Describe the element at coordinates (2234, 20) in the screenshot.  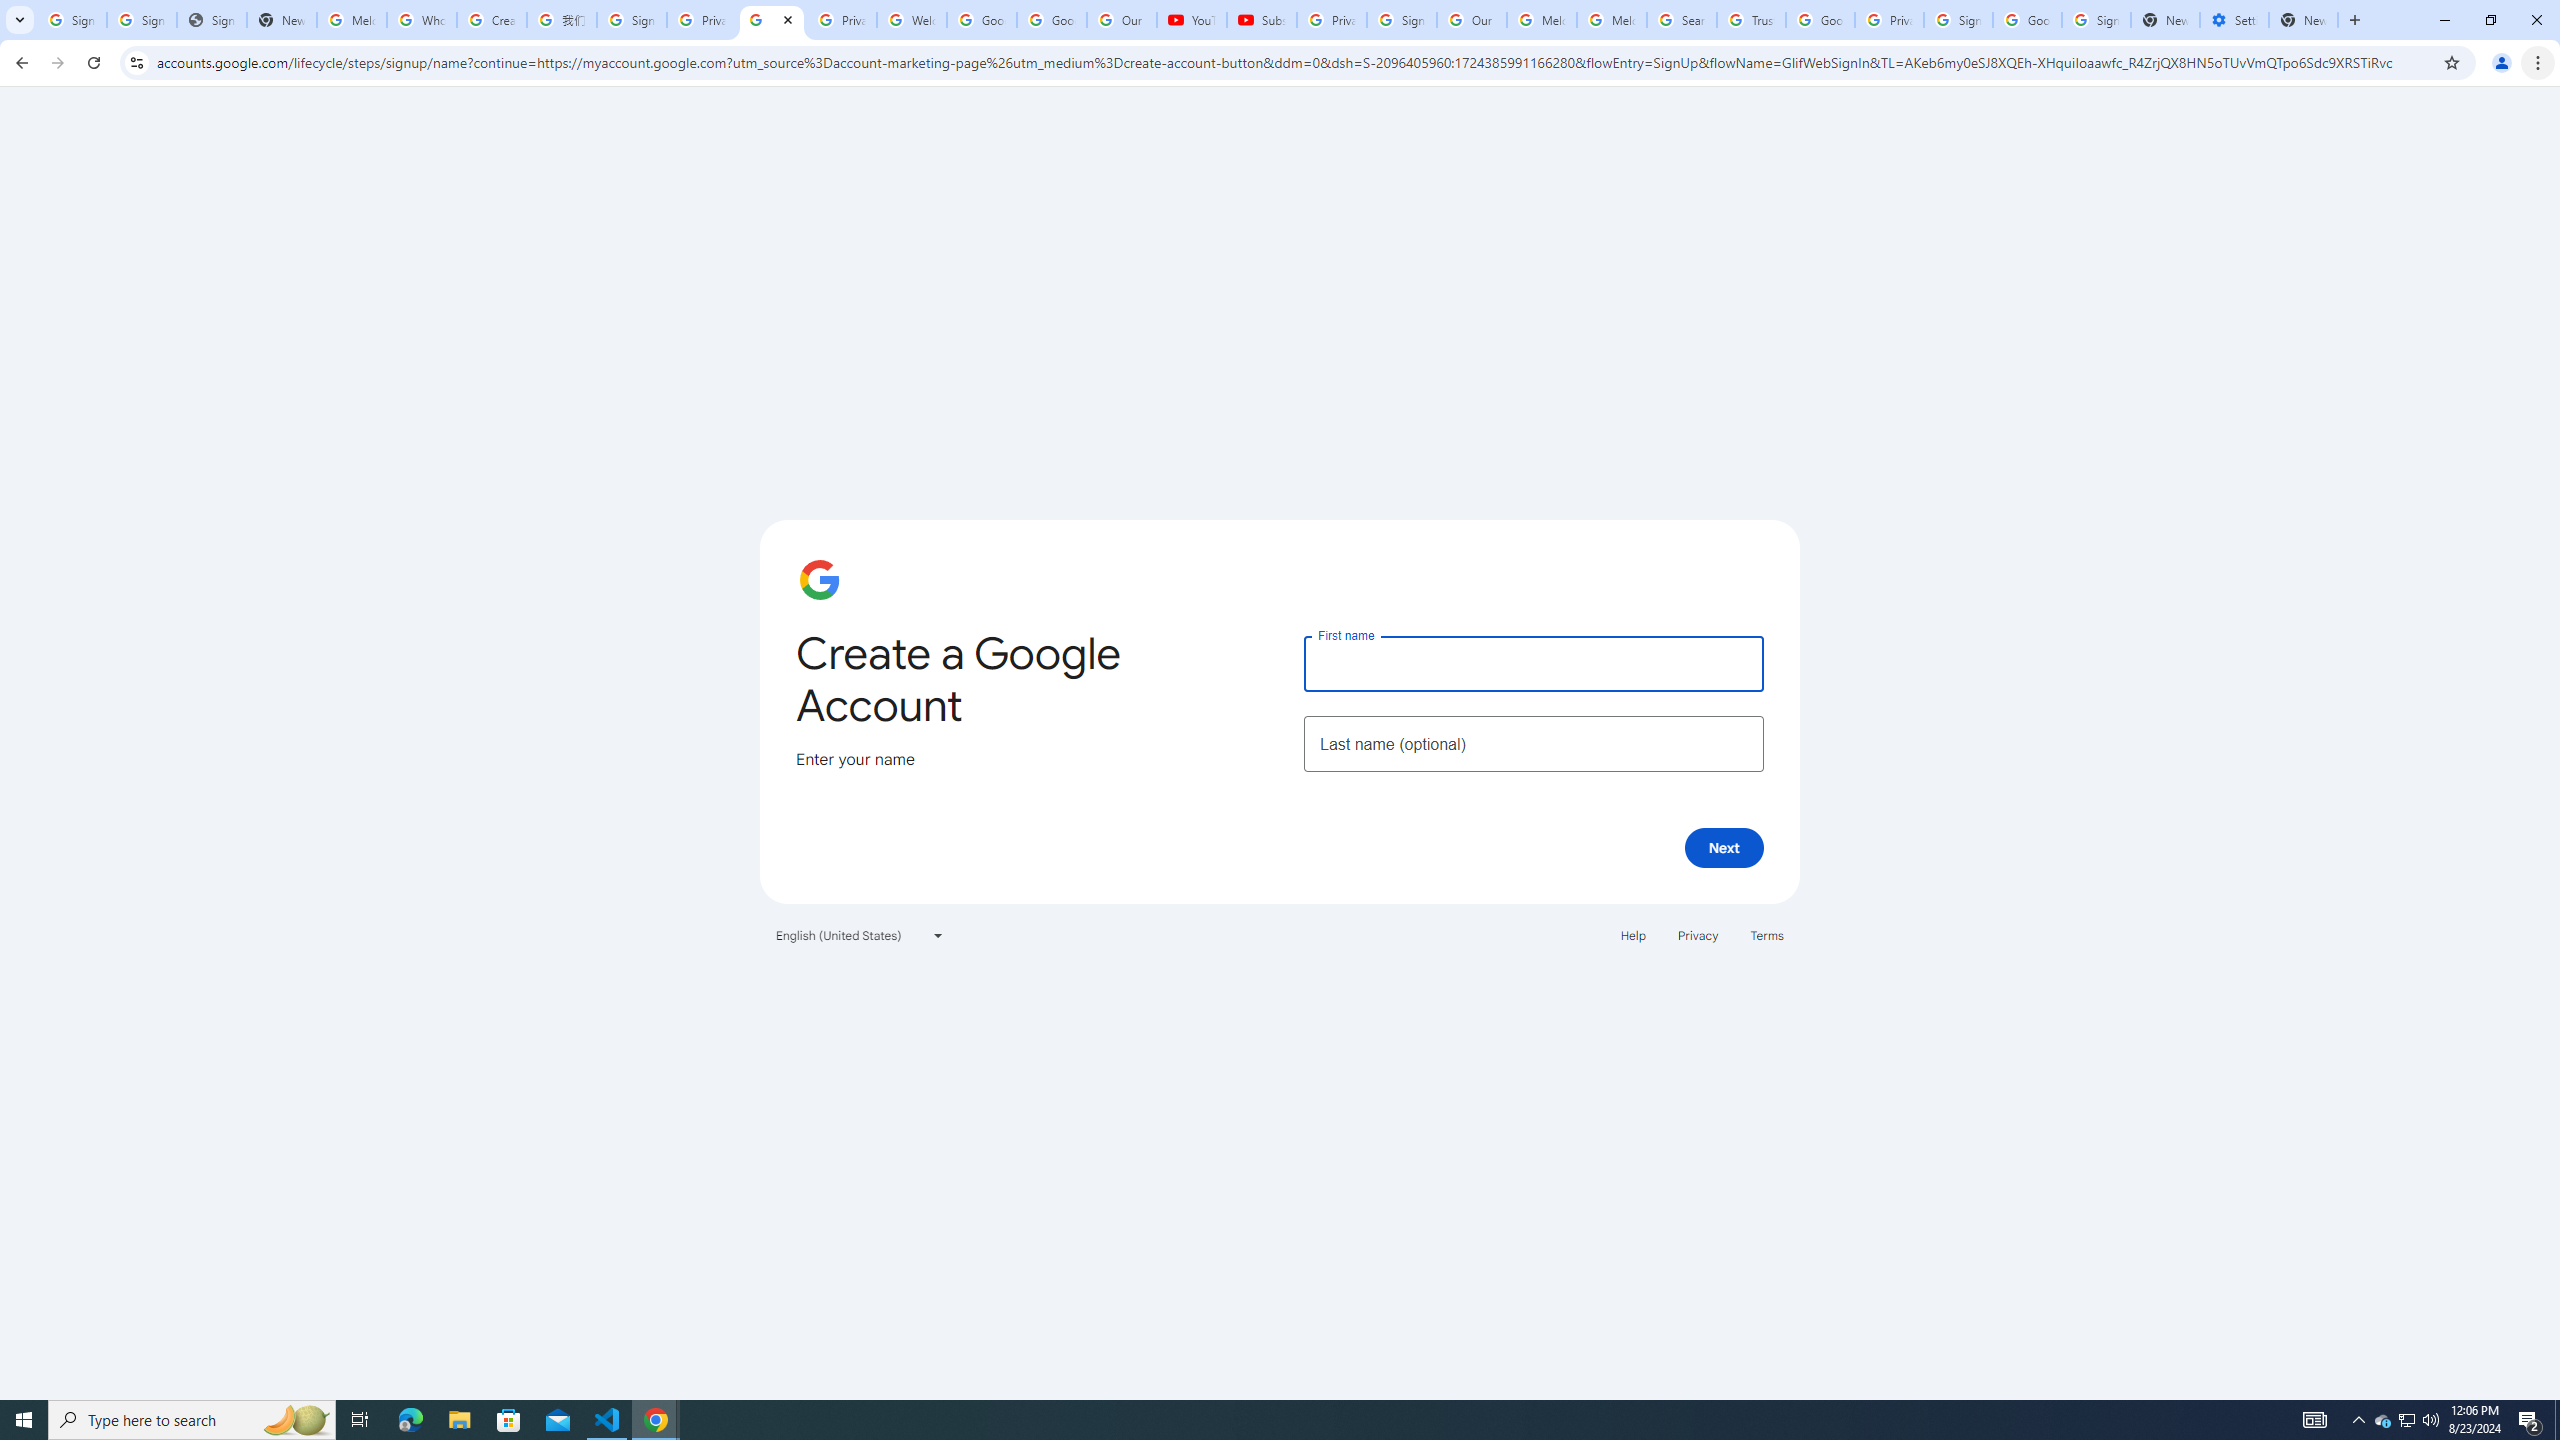
I see `Settings - Addresses and more` at that location.